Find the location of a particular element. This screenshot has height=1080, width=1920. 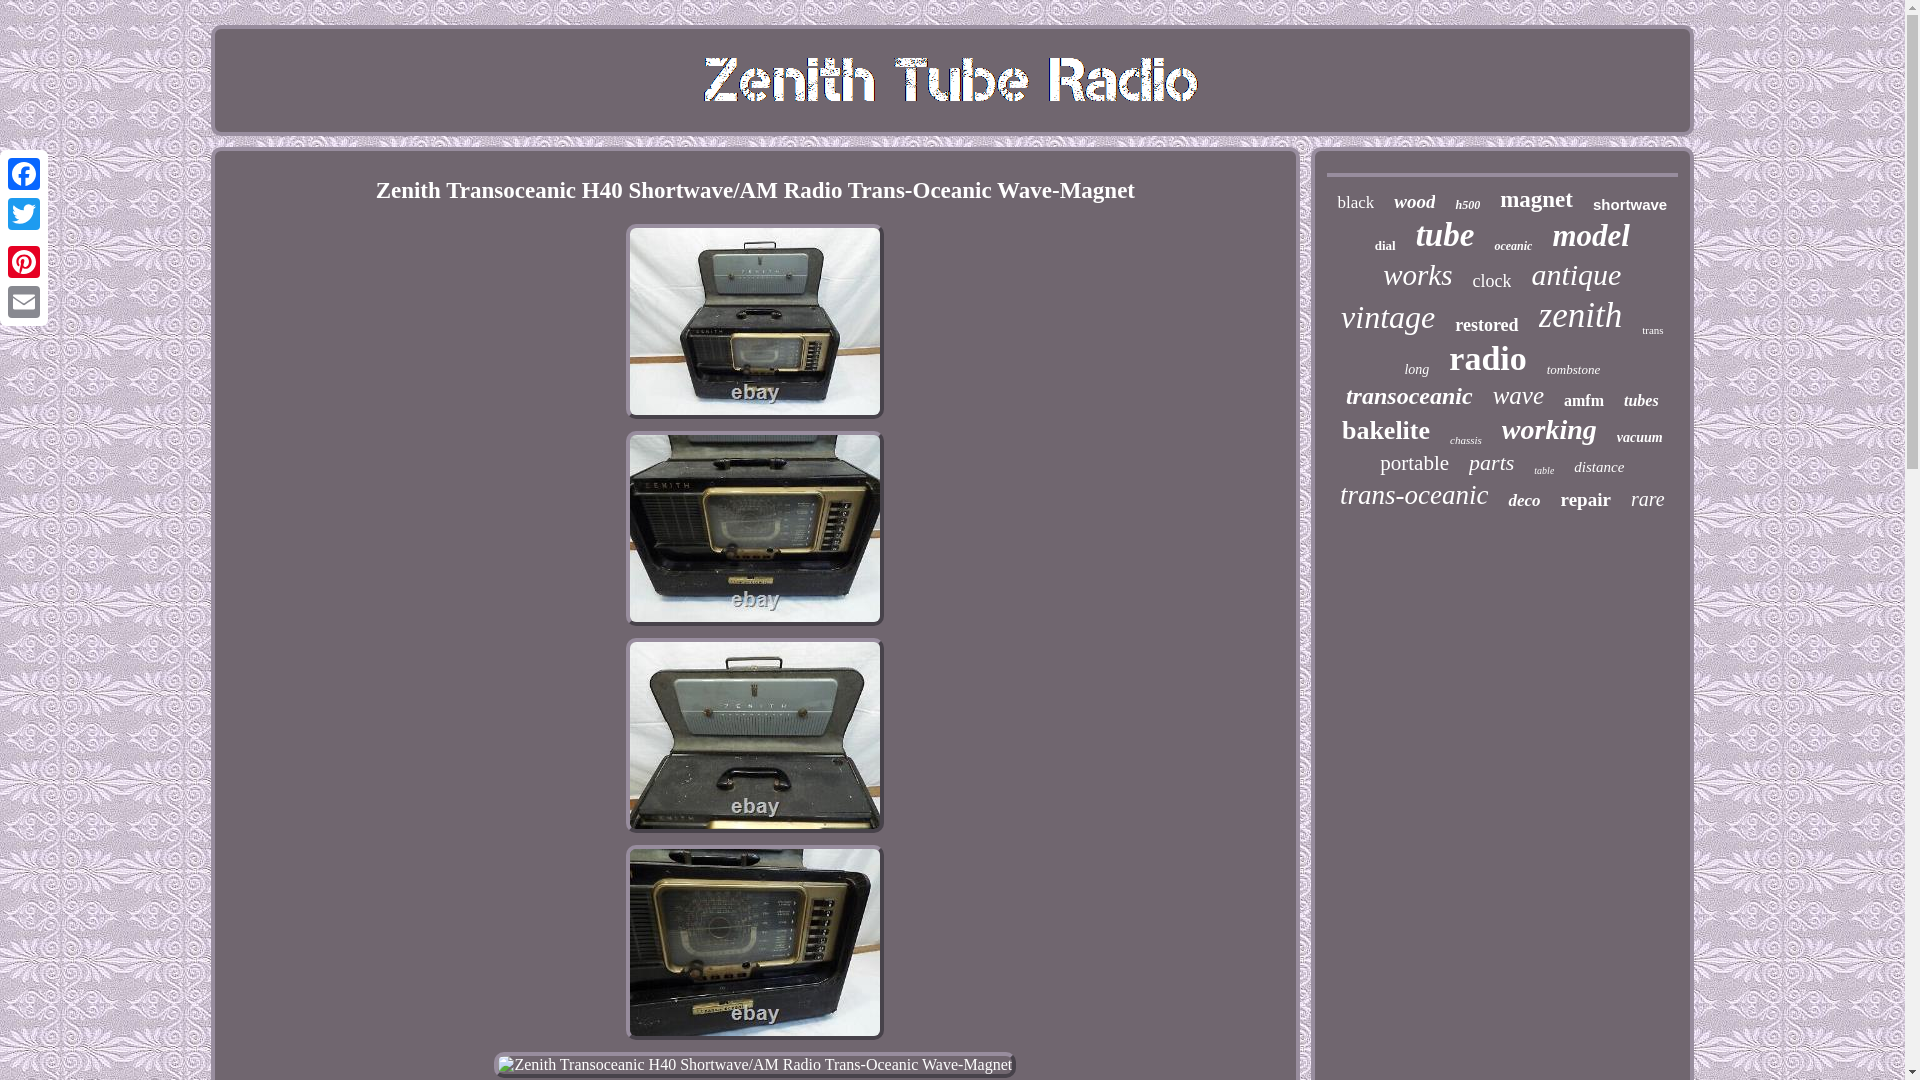

trans is located at coordinates (1652, 330).